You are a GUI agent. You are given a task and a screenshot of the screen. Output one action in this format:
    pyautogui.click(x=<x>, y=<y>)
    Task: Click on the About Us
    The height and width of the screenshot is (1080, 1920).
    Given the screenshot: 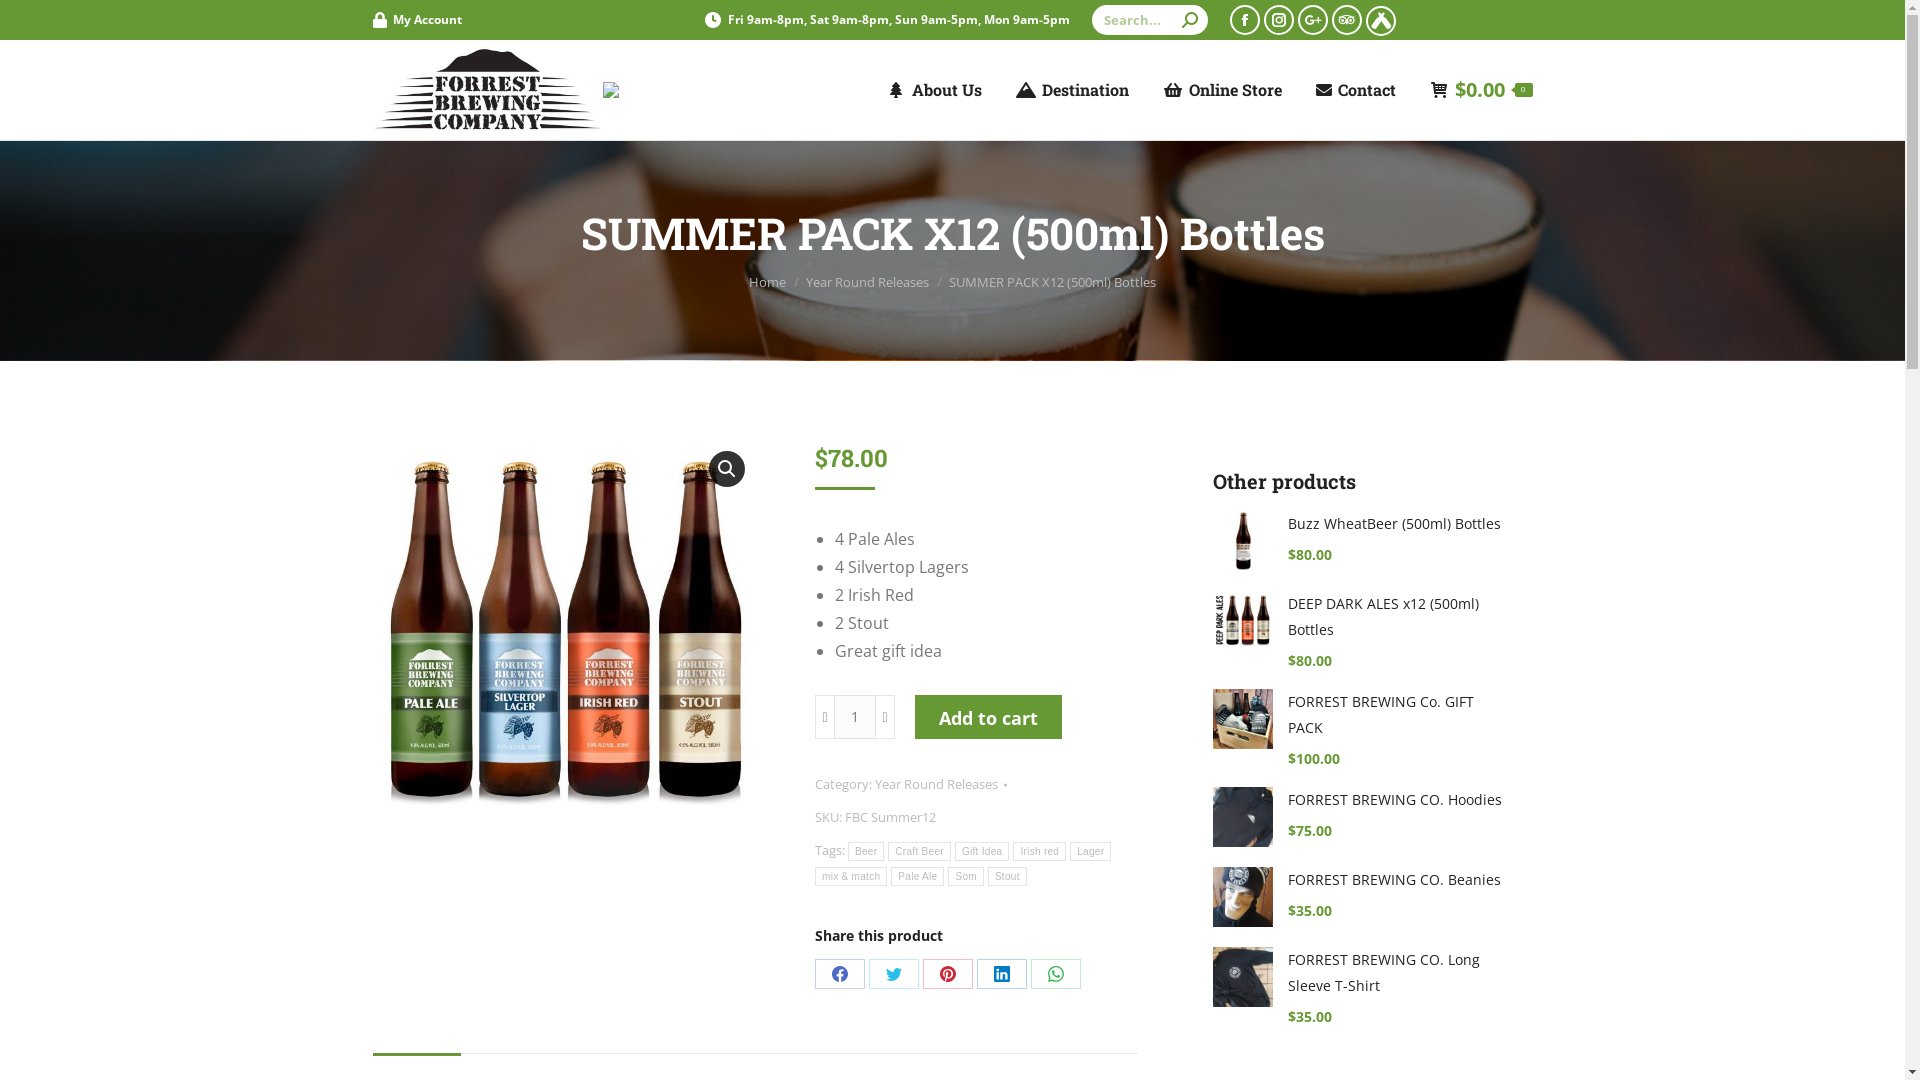 What is the action you would take?
    pyautogui.click(x=934, y=90)
    